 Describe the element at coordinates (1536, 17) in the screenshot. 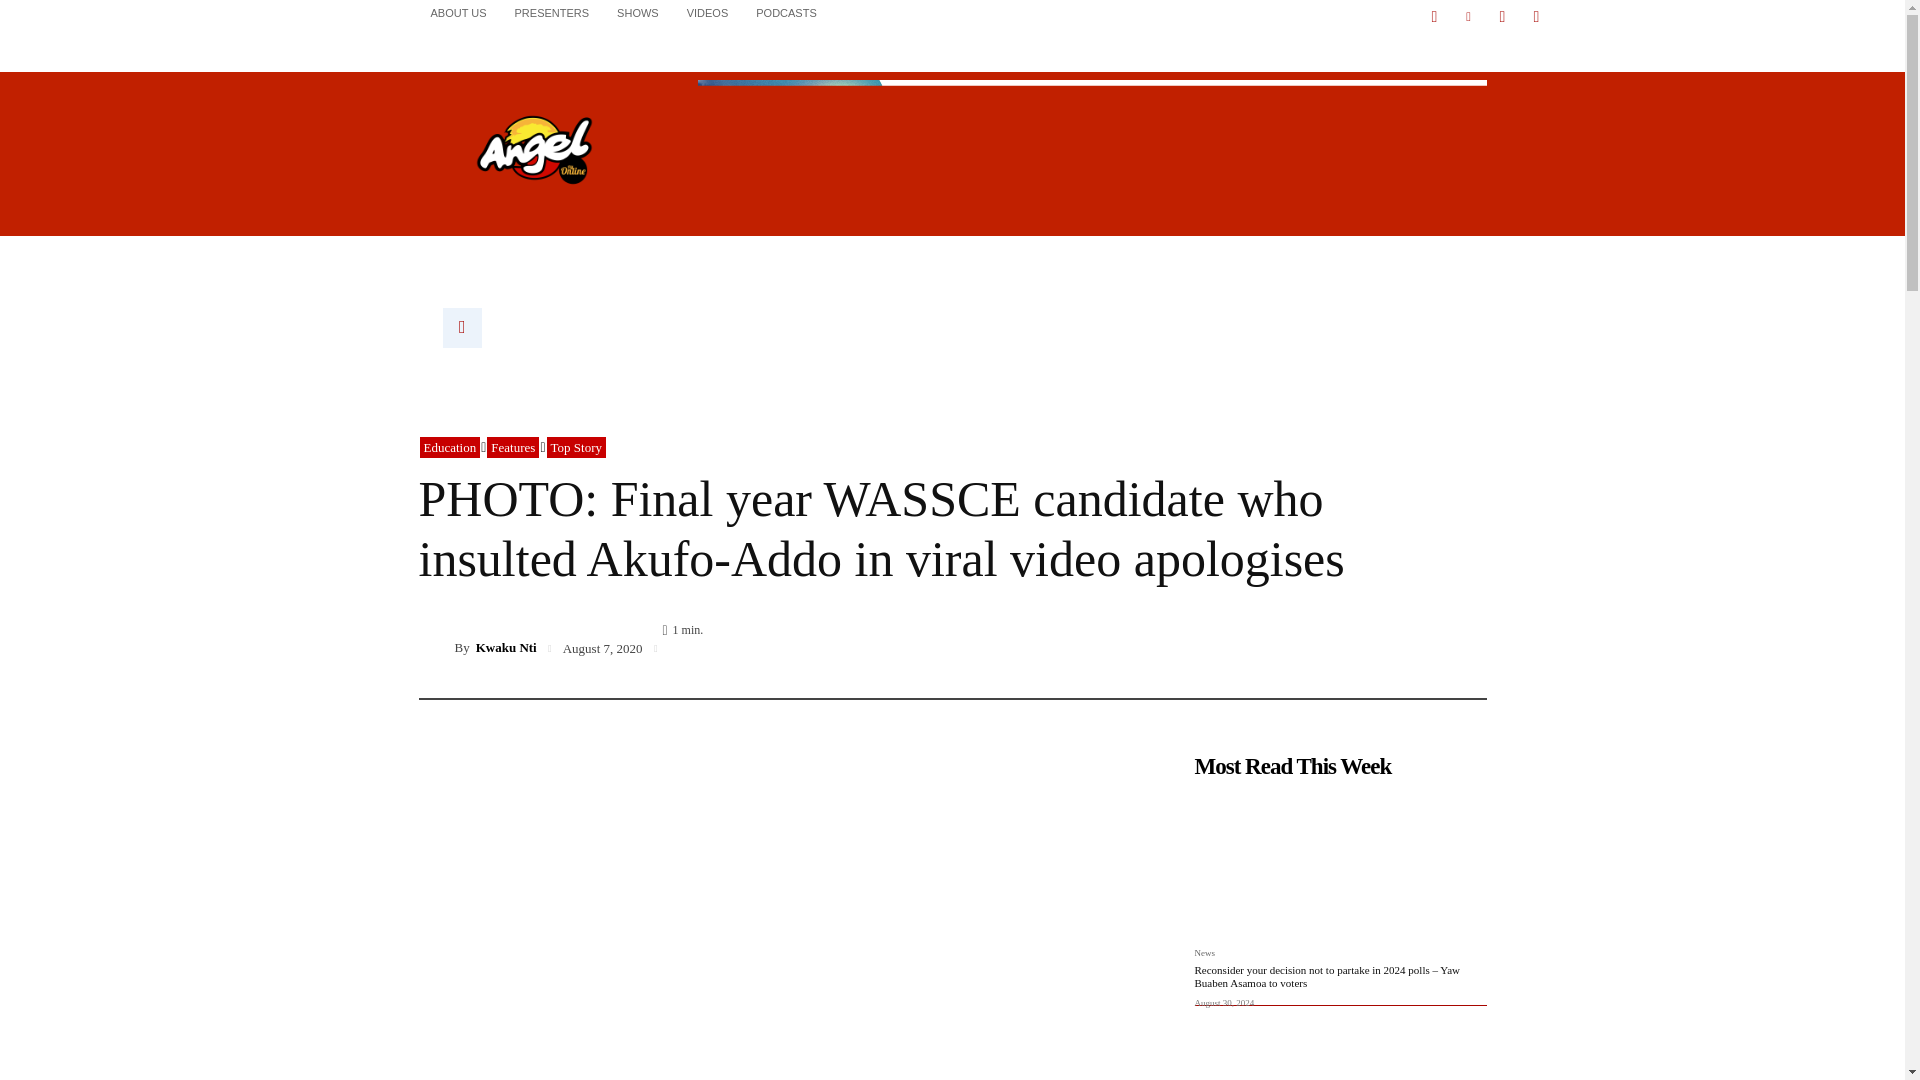

I see `Youtube` at that location.